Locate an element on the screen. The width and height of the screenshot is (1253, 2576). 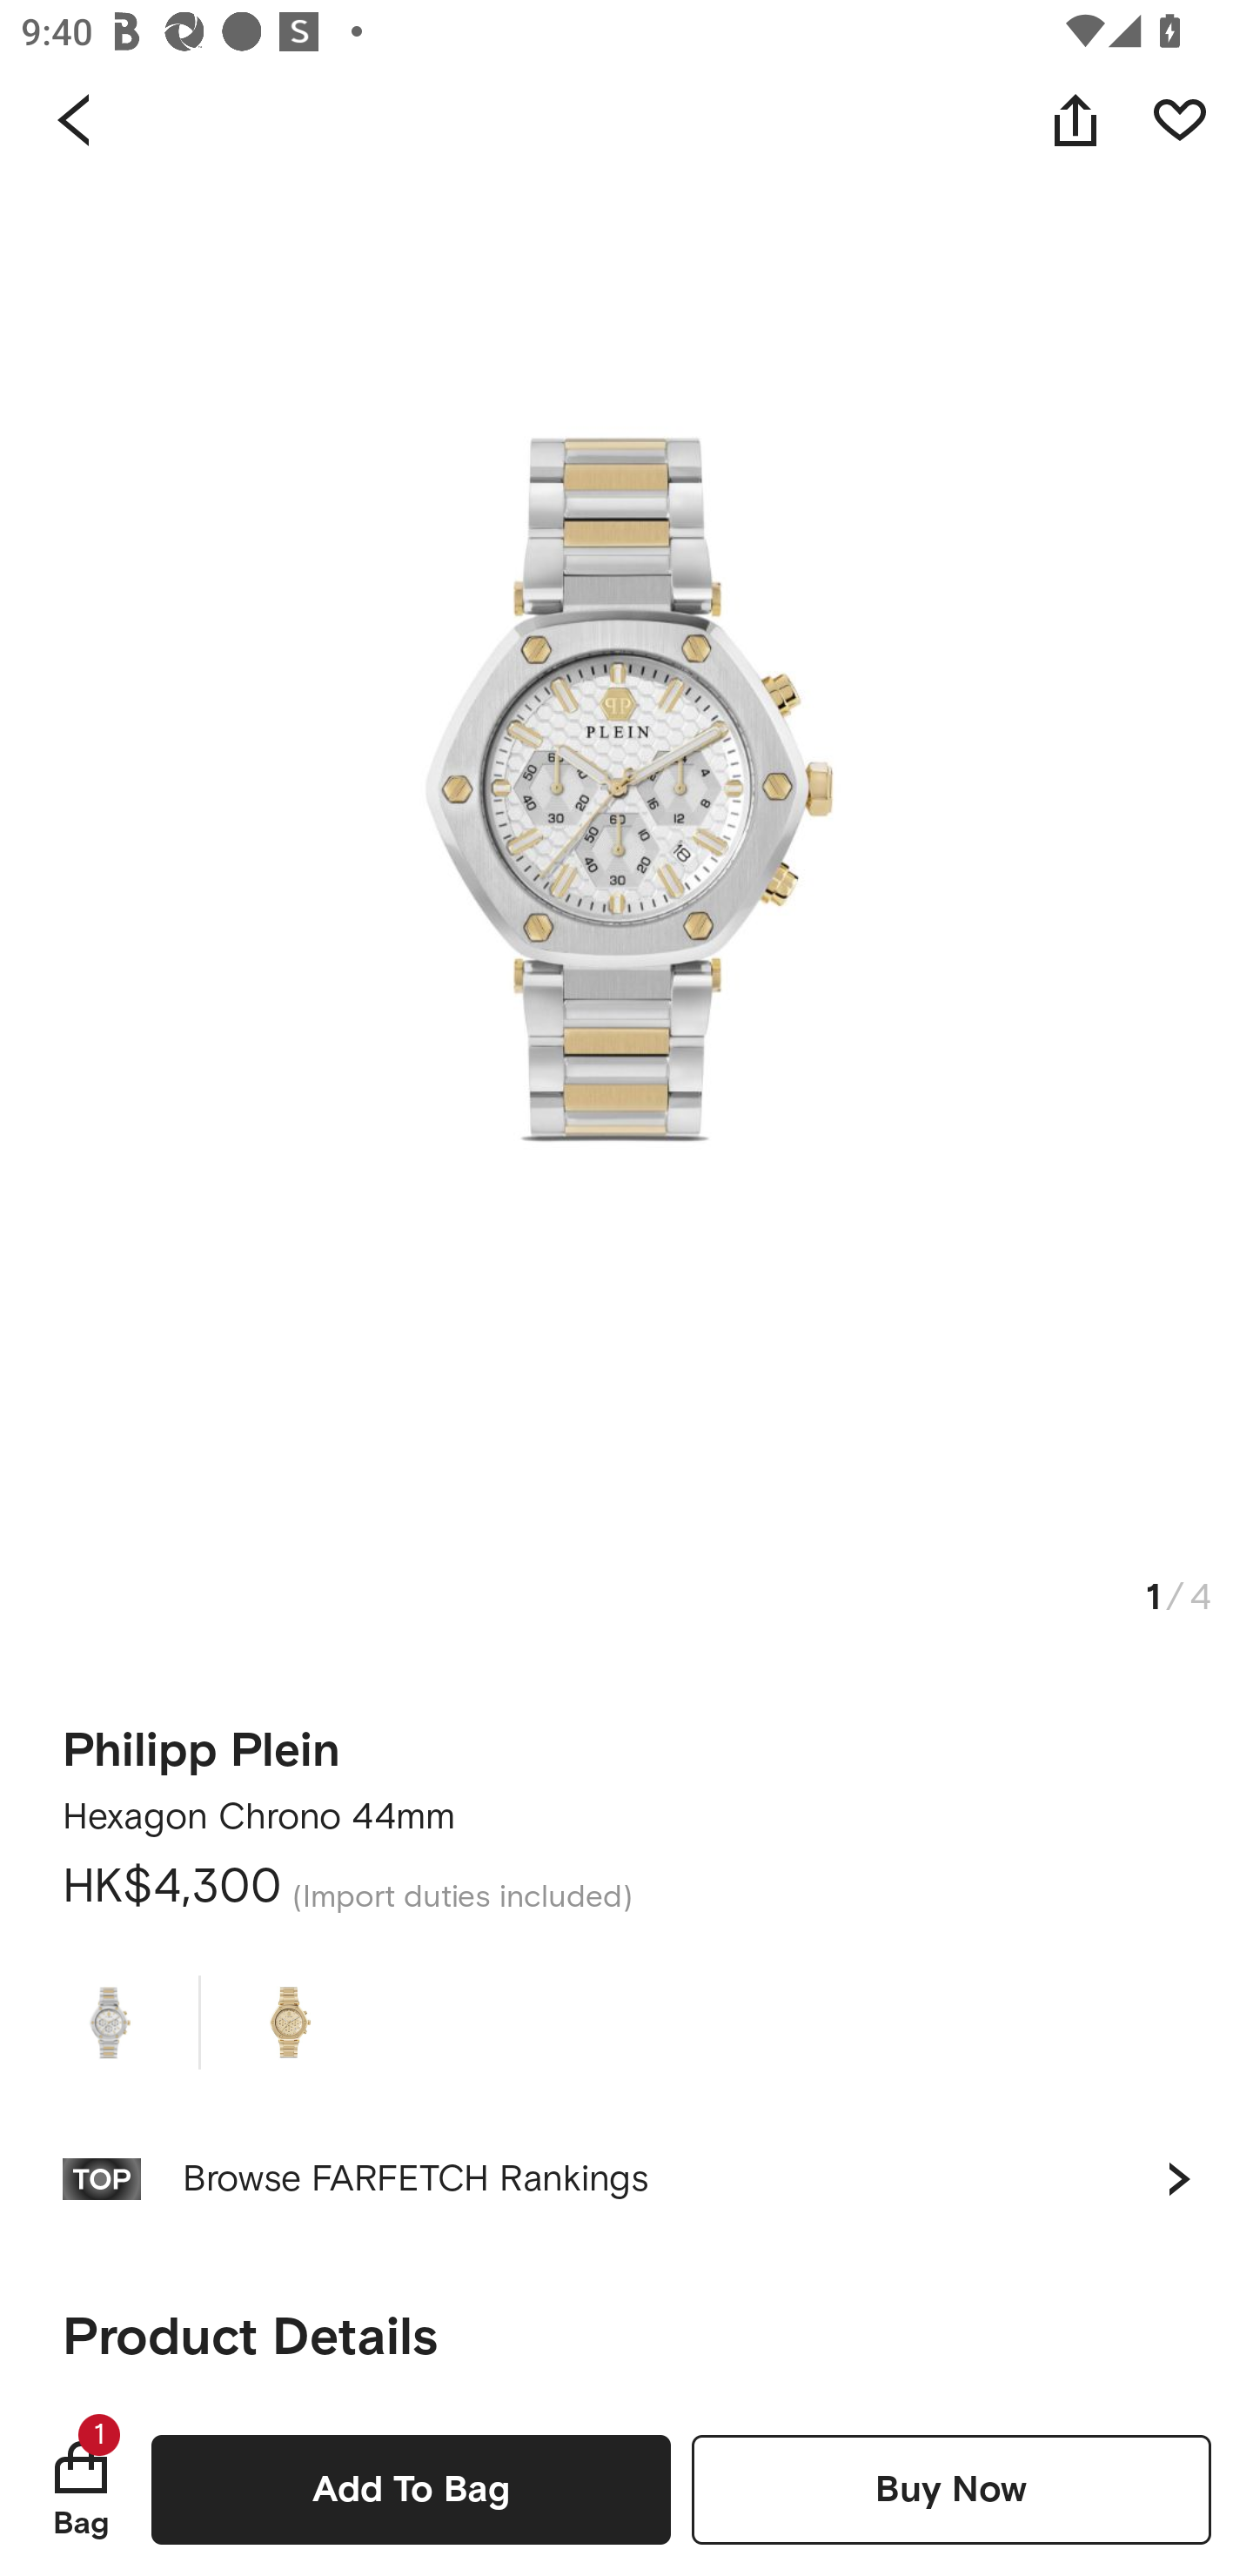
Philipp Plein is located at coordinates (202, 1741).